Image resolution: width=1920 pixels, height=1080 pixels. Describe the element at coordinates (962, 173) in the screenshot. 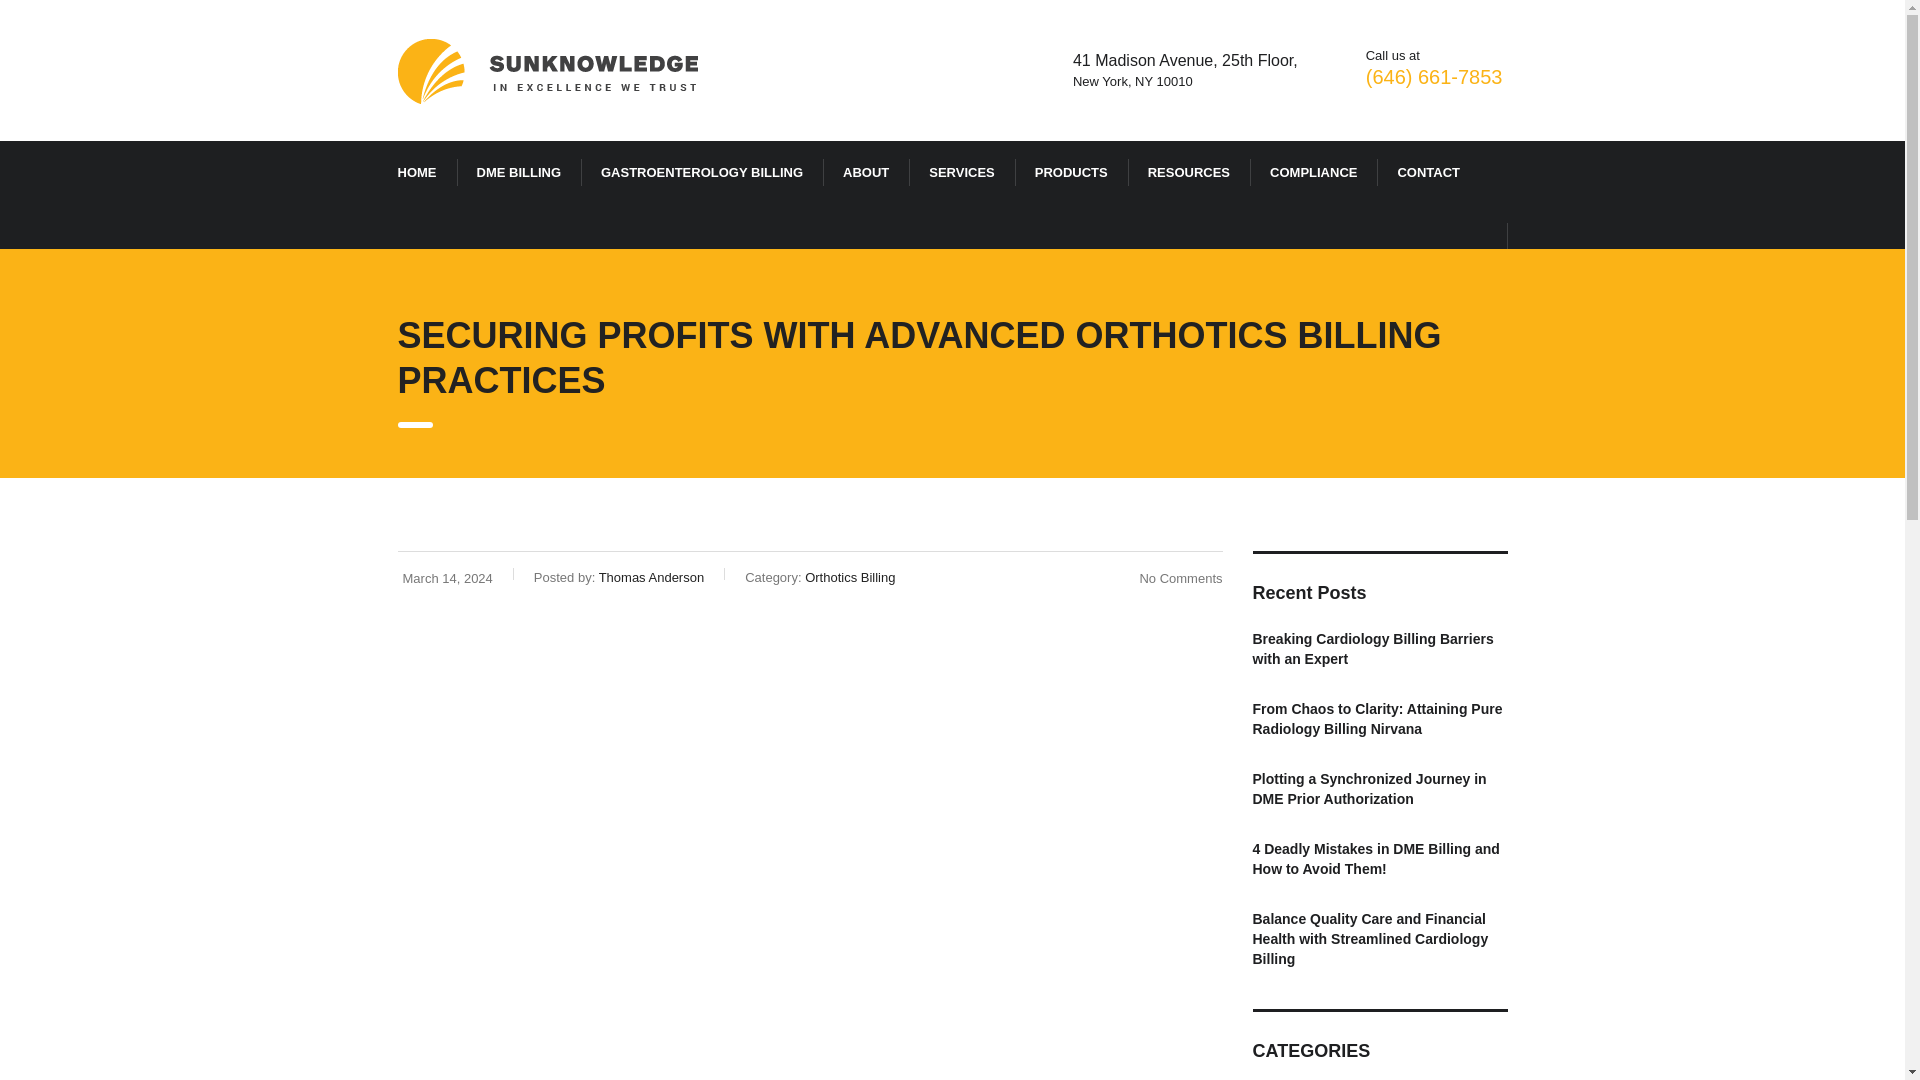

I see `SERVICES` at that location.